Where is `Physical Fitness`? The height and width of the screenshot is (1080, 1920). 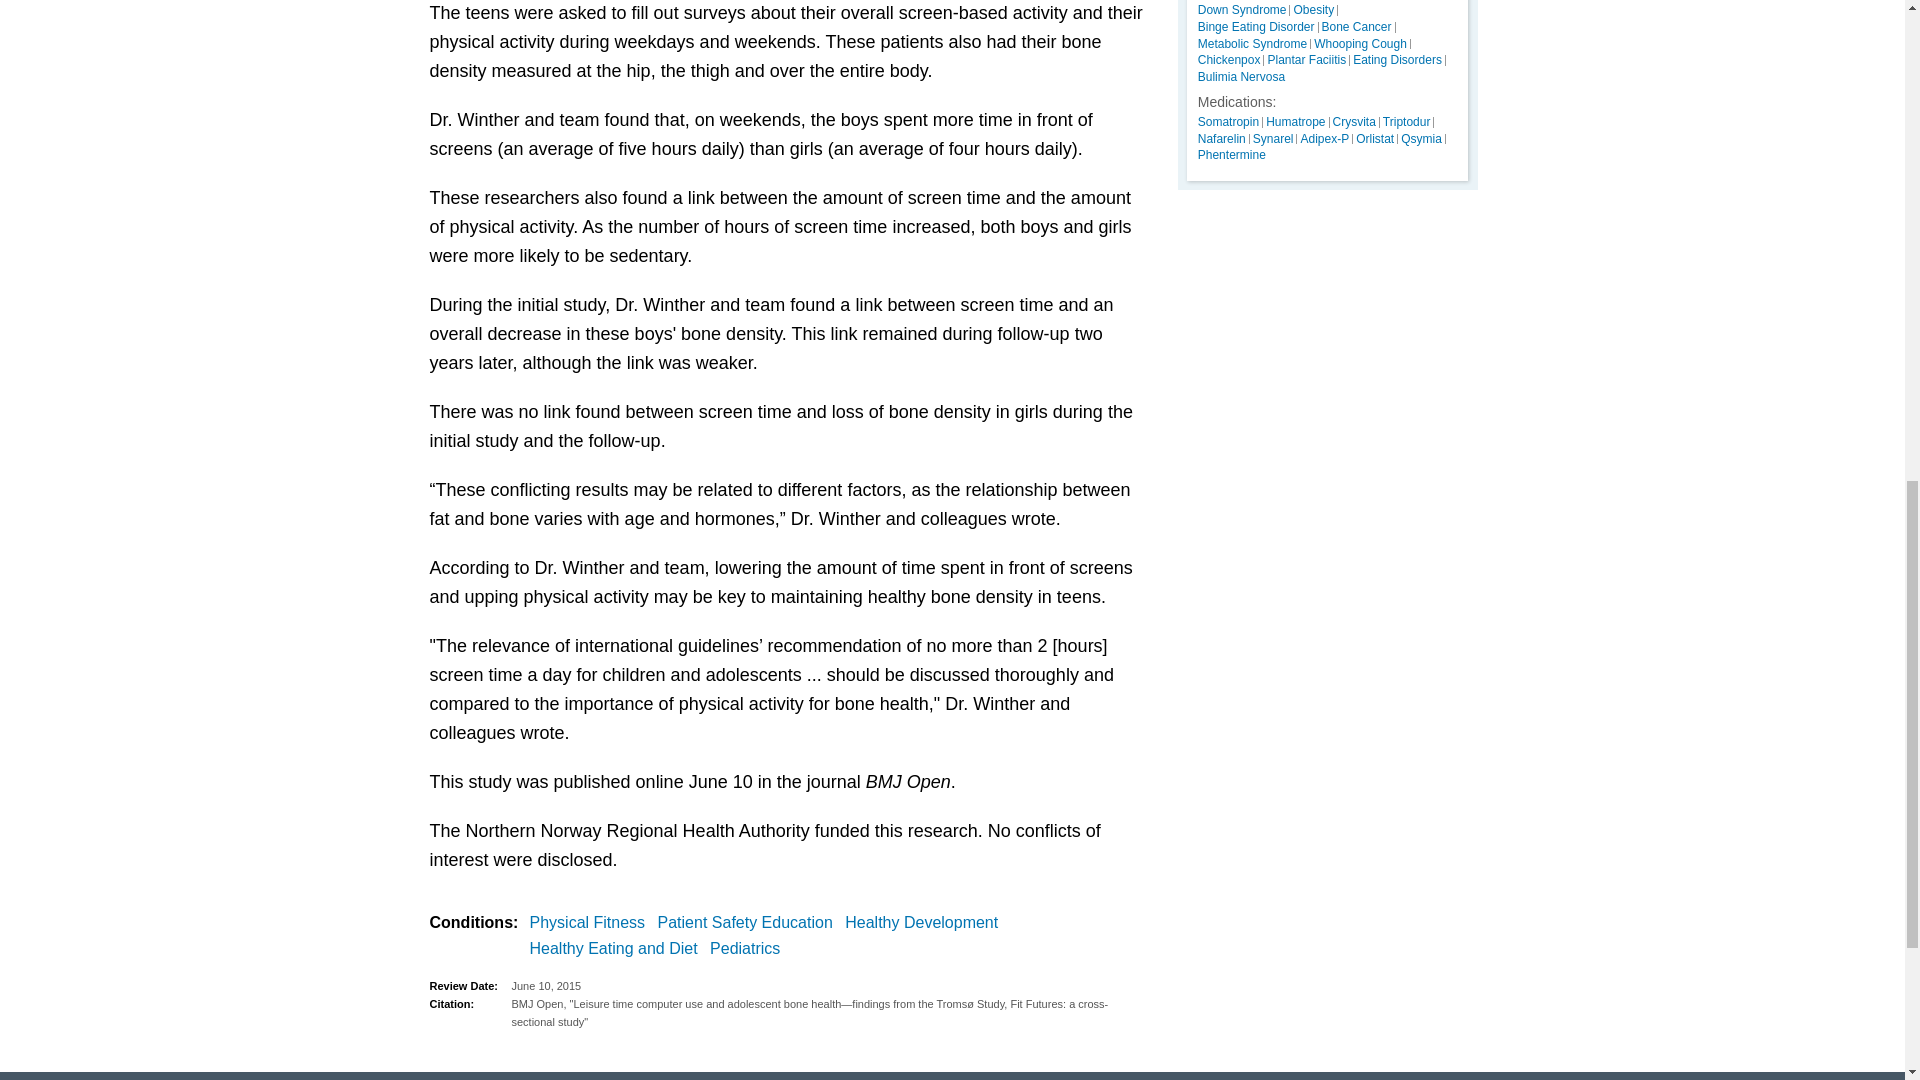 Physical Fitness is located at coordinates (592, 923).